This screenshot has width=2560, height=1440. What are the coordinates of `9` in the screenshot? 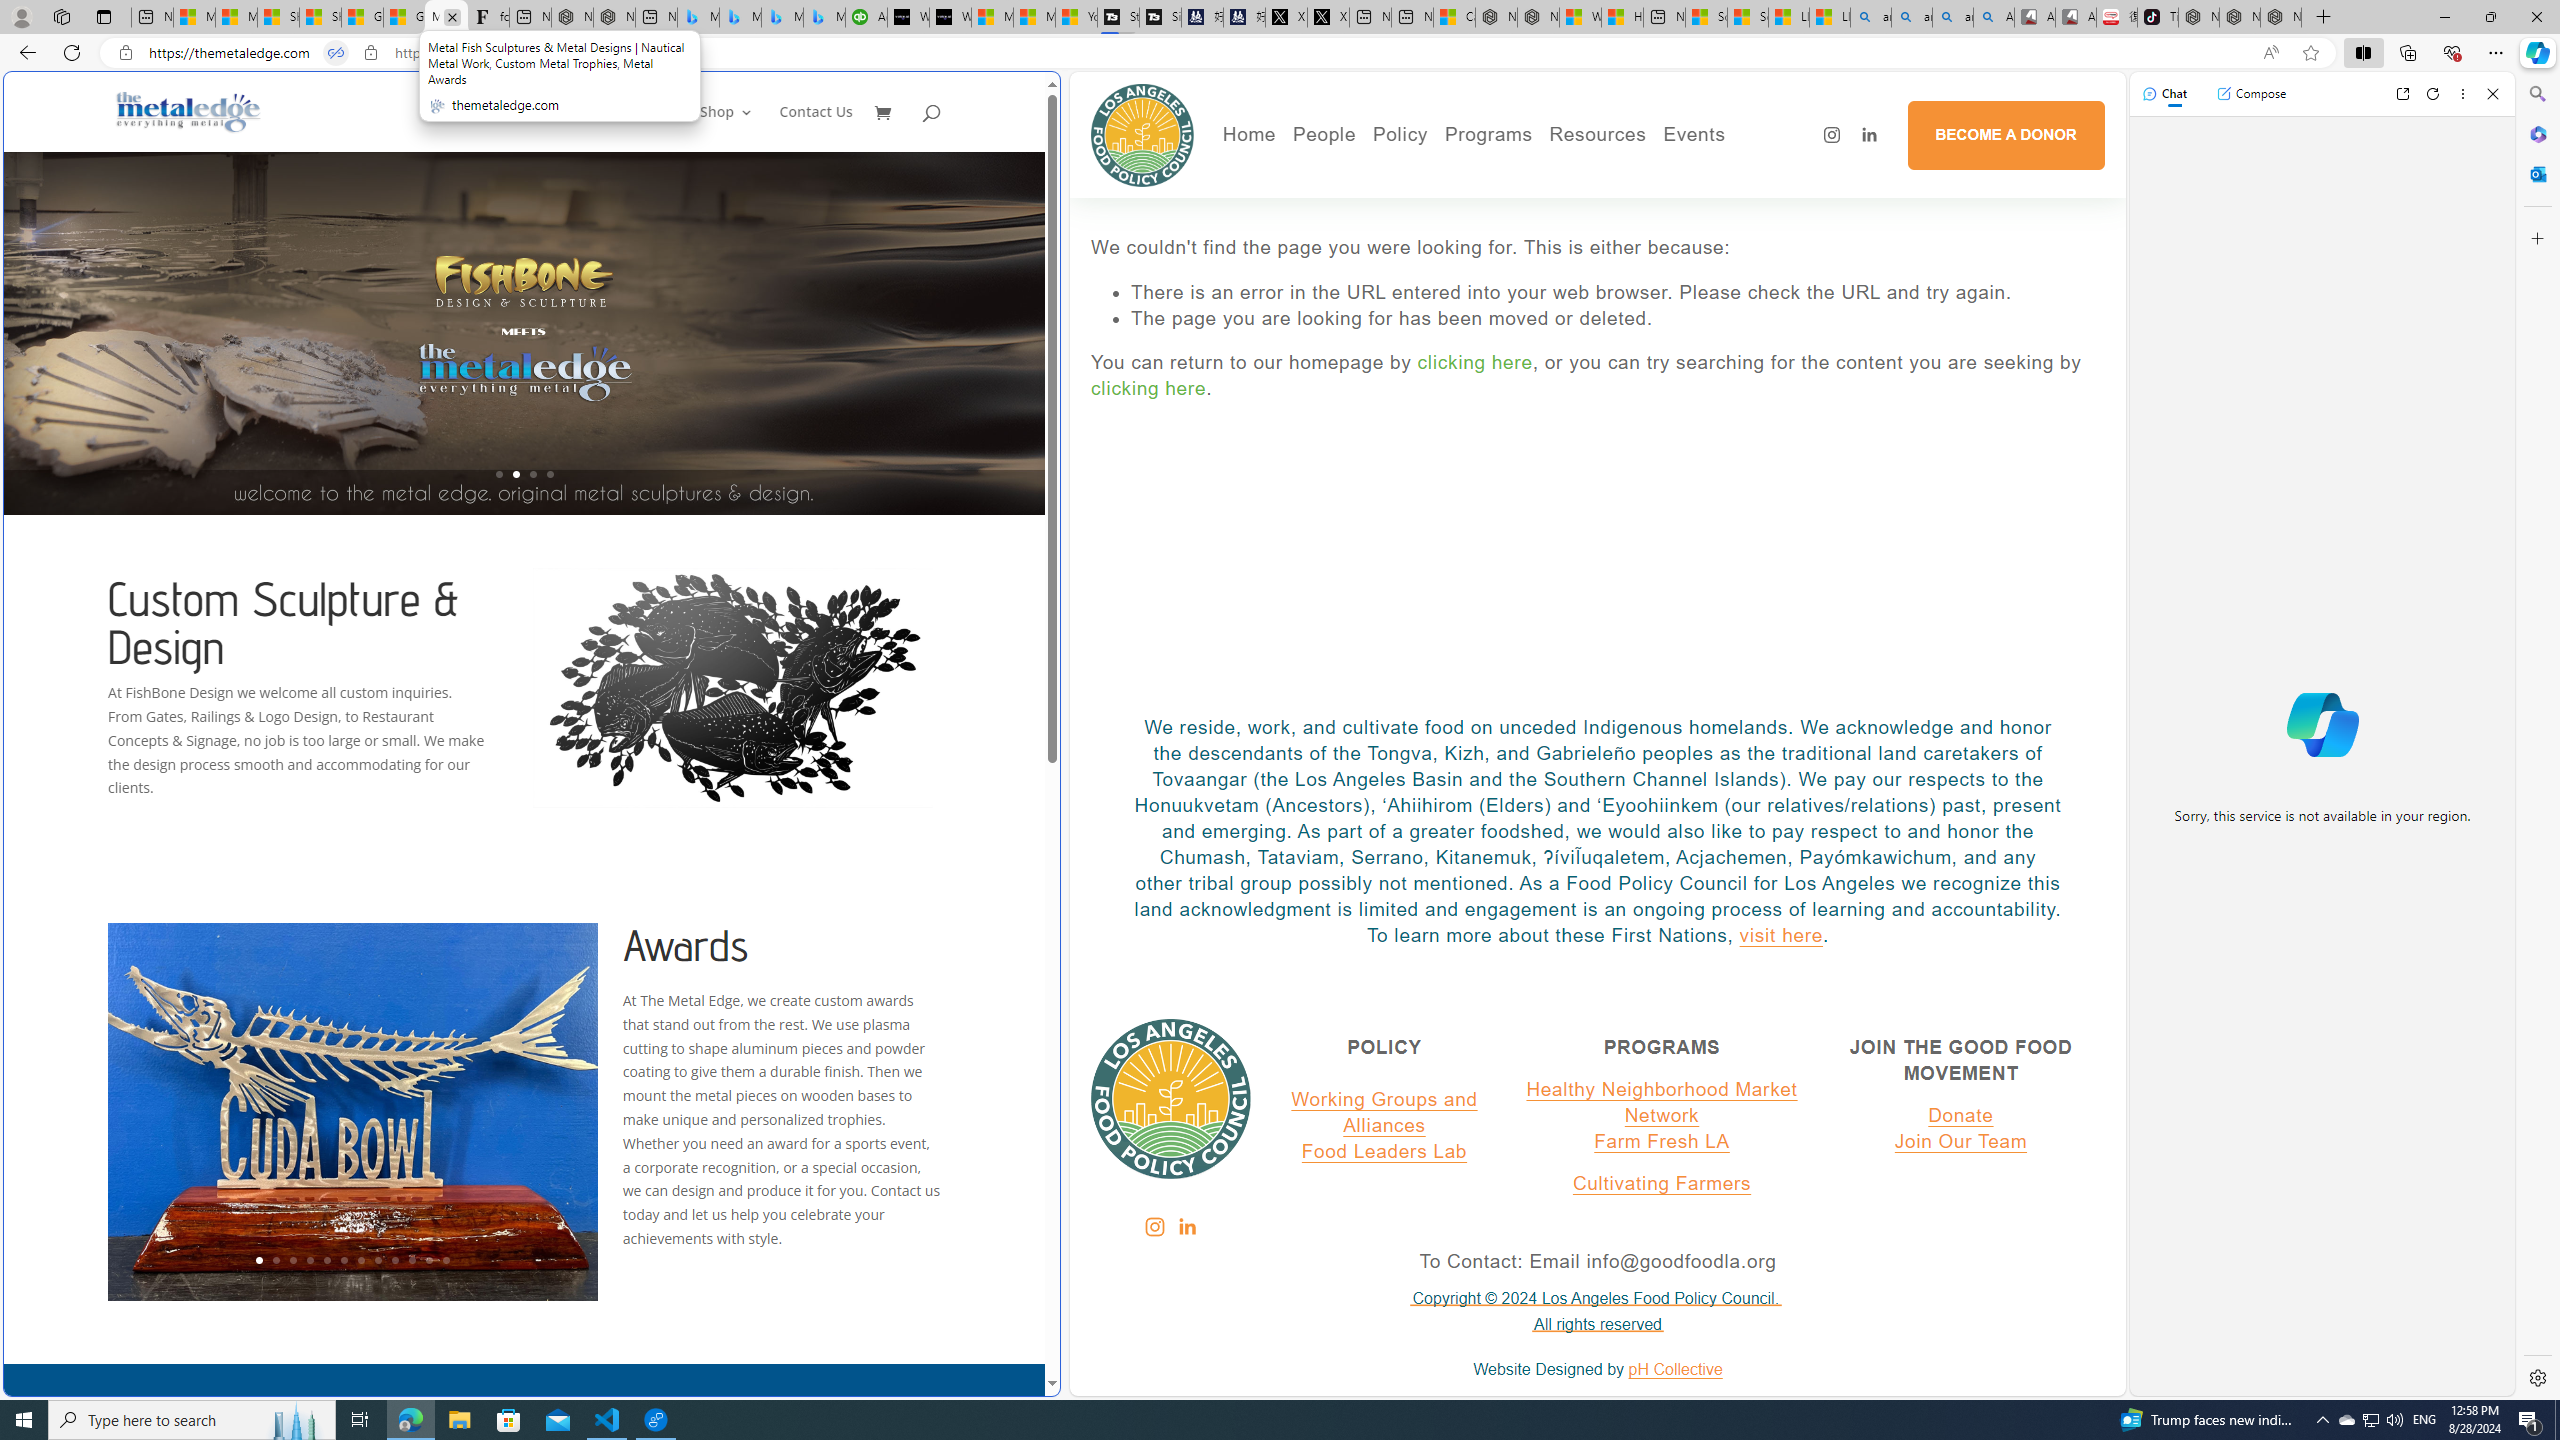 It's located at (395, 1260).